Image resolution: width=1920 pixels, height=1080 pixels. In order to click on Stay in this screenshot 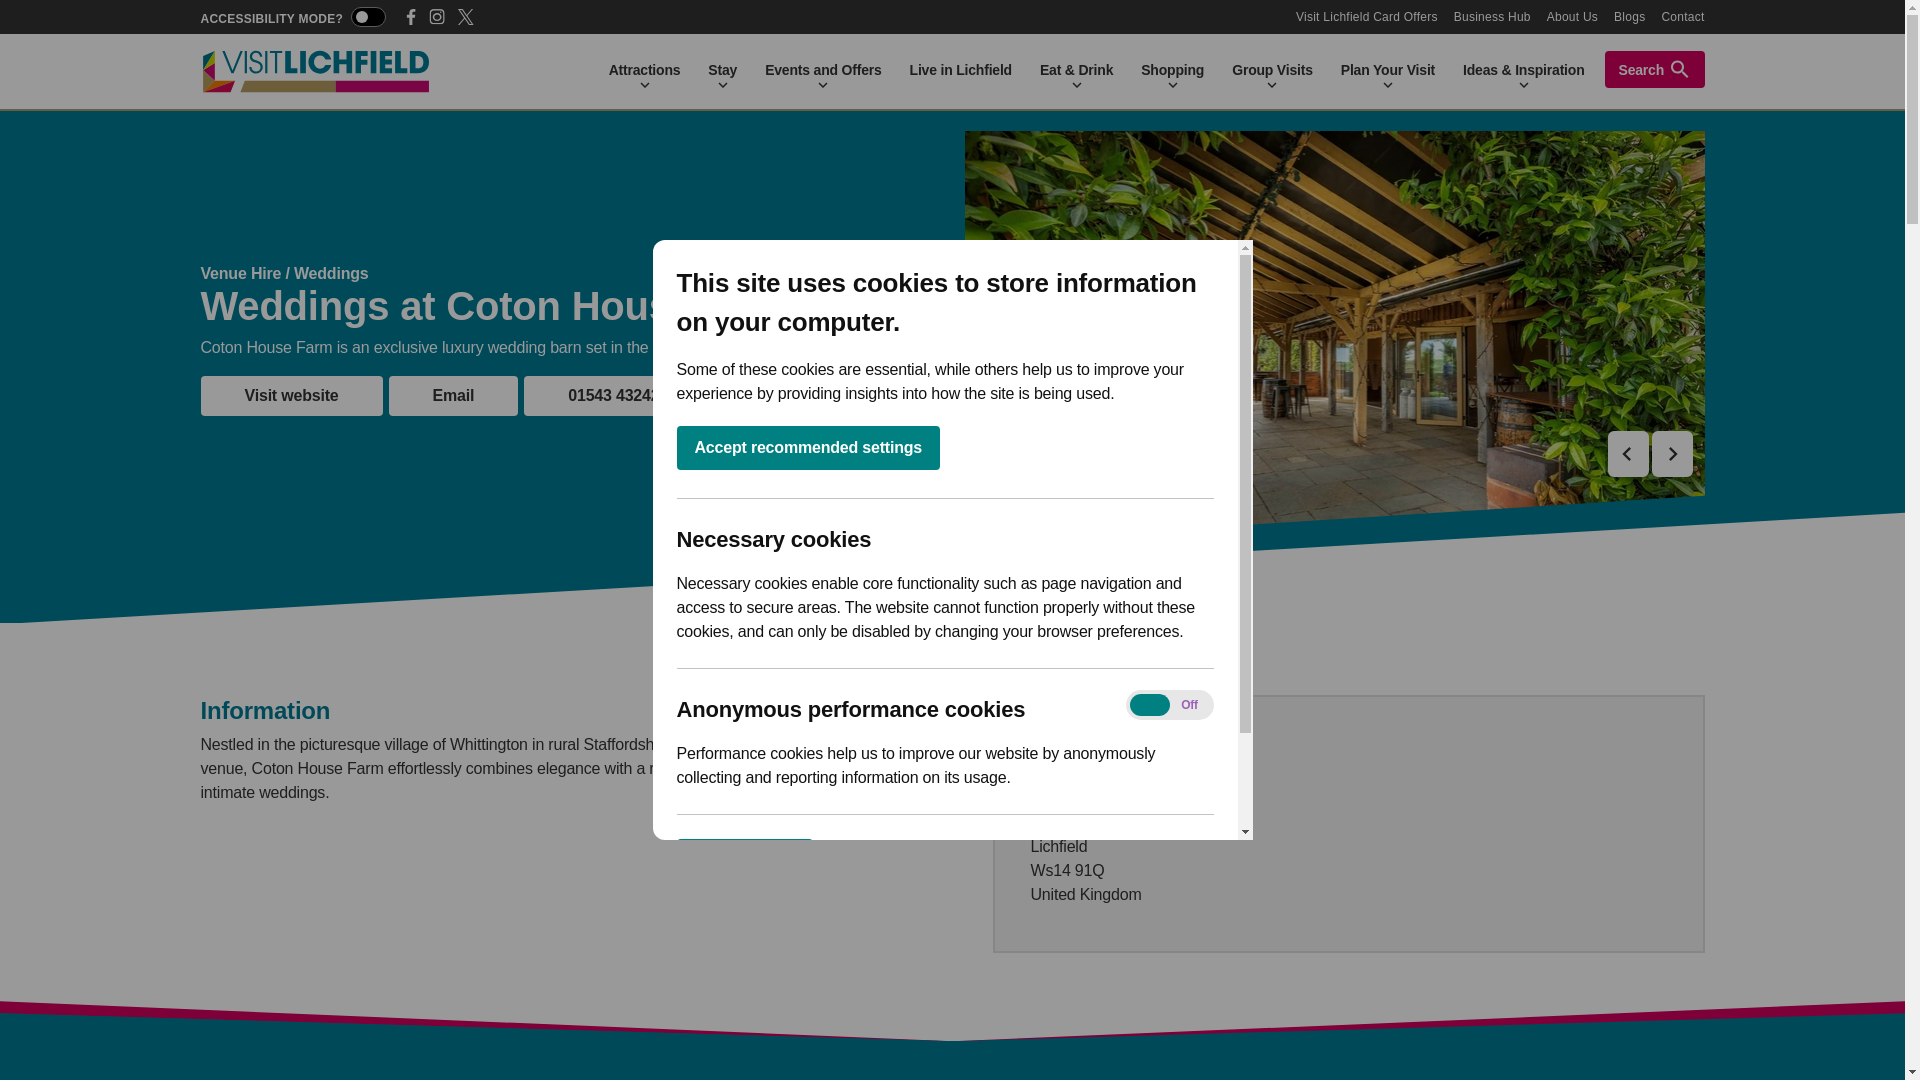, I will do `click(722, 70)`.